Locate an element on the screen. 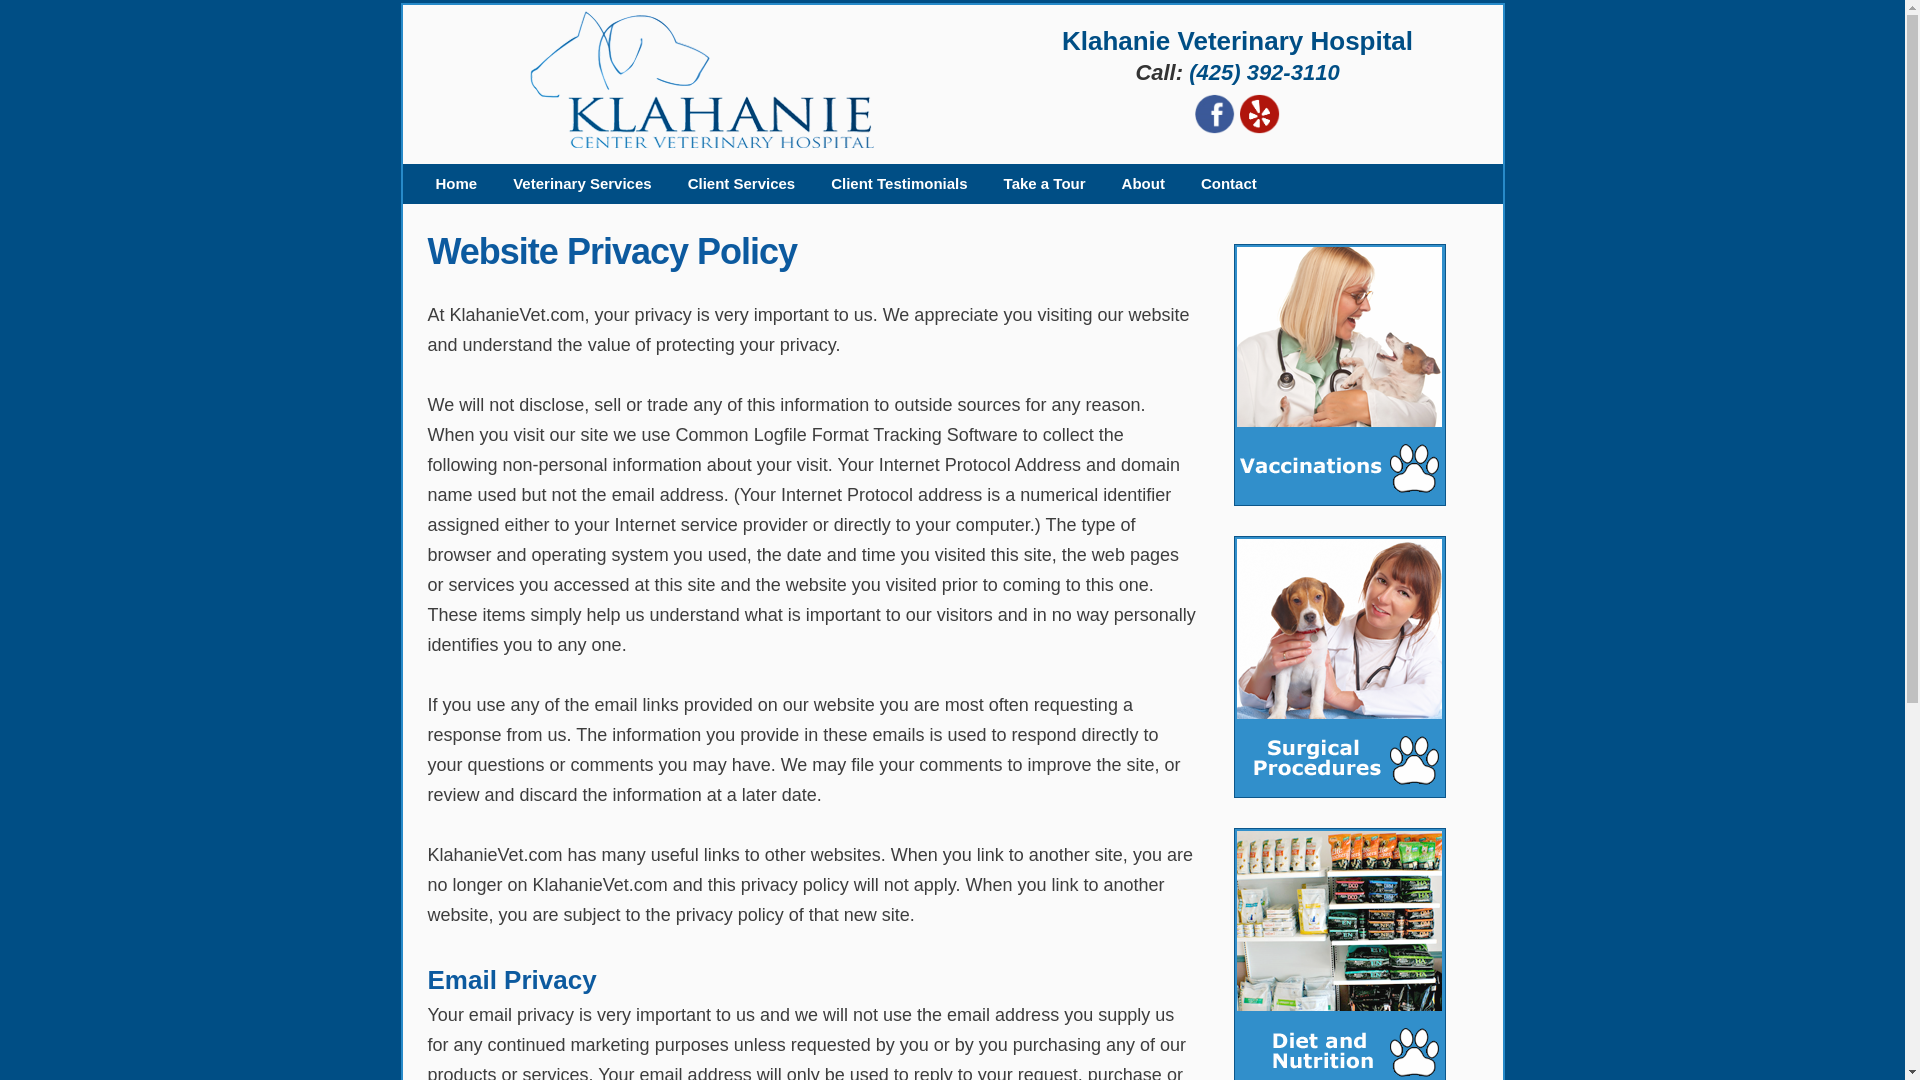 The image size is (1920, 1080). About is located at coordinates (1143, 184).